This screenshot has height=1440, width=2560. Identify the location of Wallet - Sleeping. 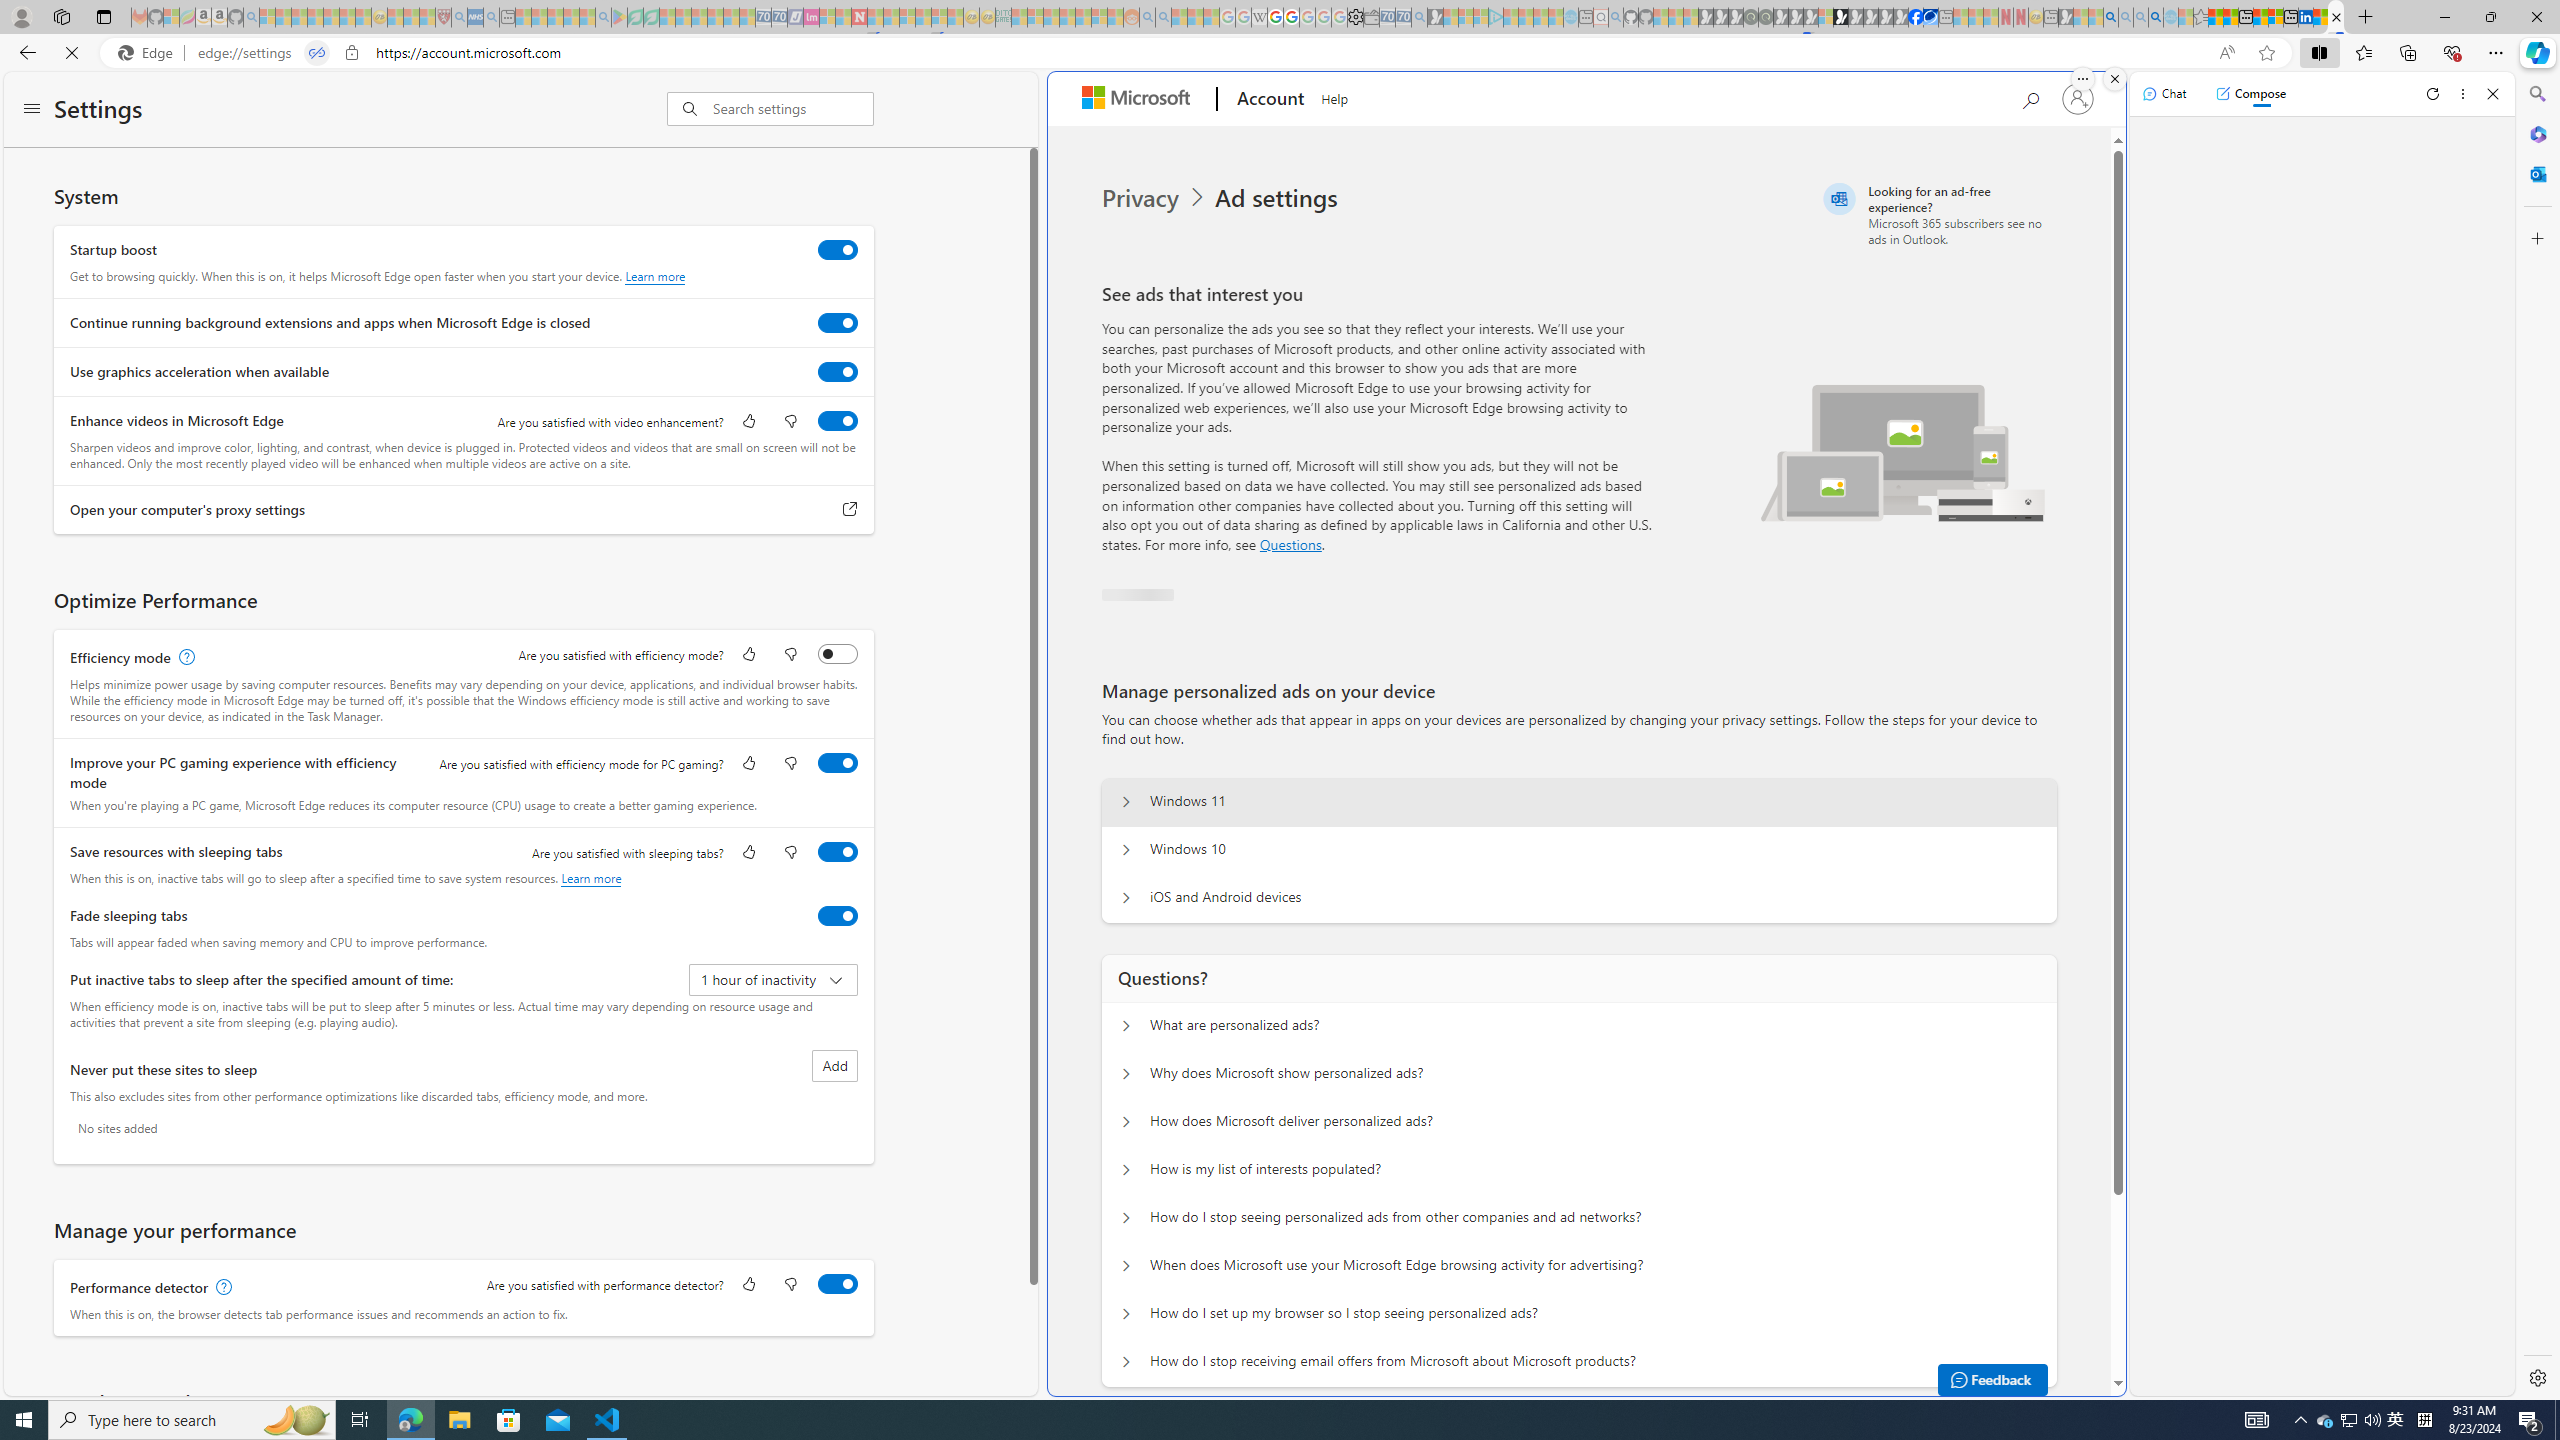
(1370, 17).